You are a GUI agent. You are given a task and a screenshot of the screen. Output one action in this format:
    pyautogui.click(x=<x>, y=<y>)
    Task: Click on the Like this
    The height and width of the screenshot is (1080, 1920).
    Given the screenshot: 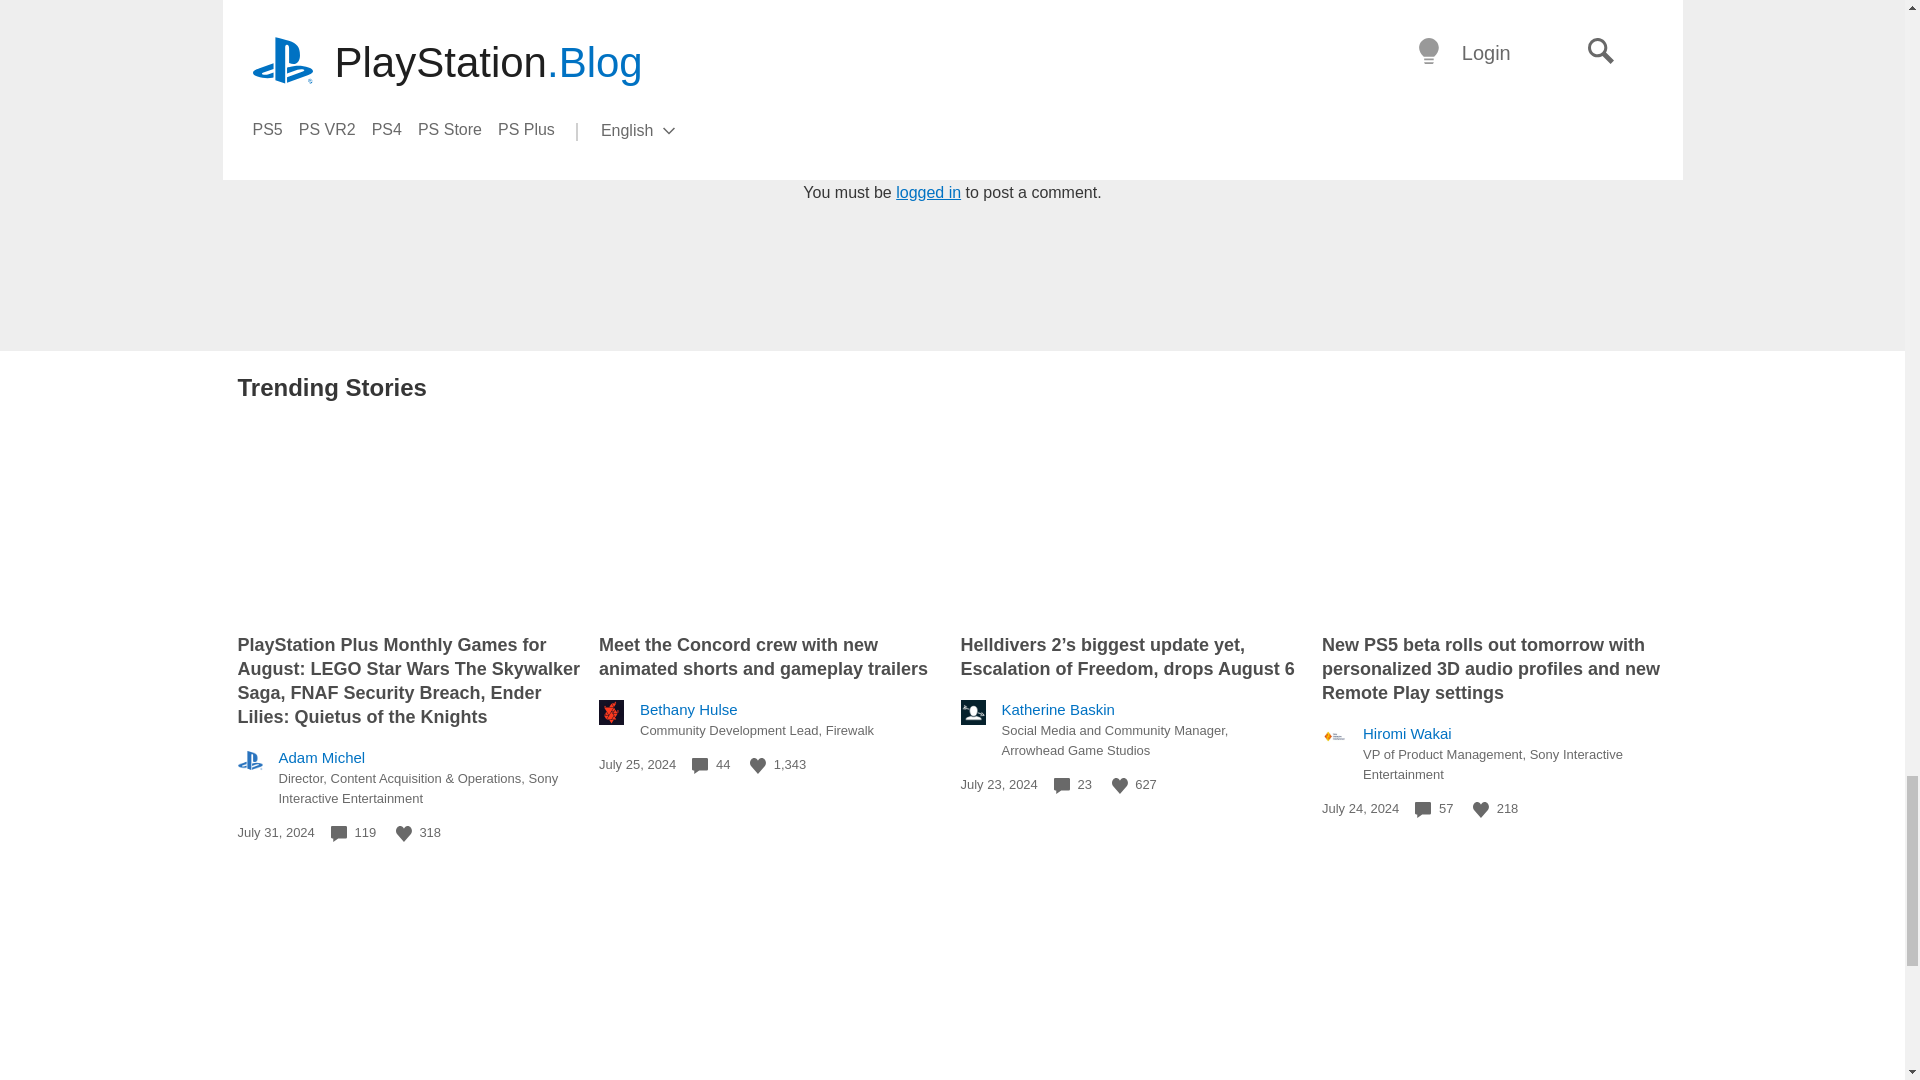 What is the action you would take?
    pyautogui.click(x=1120, y=785)
    